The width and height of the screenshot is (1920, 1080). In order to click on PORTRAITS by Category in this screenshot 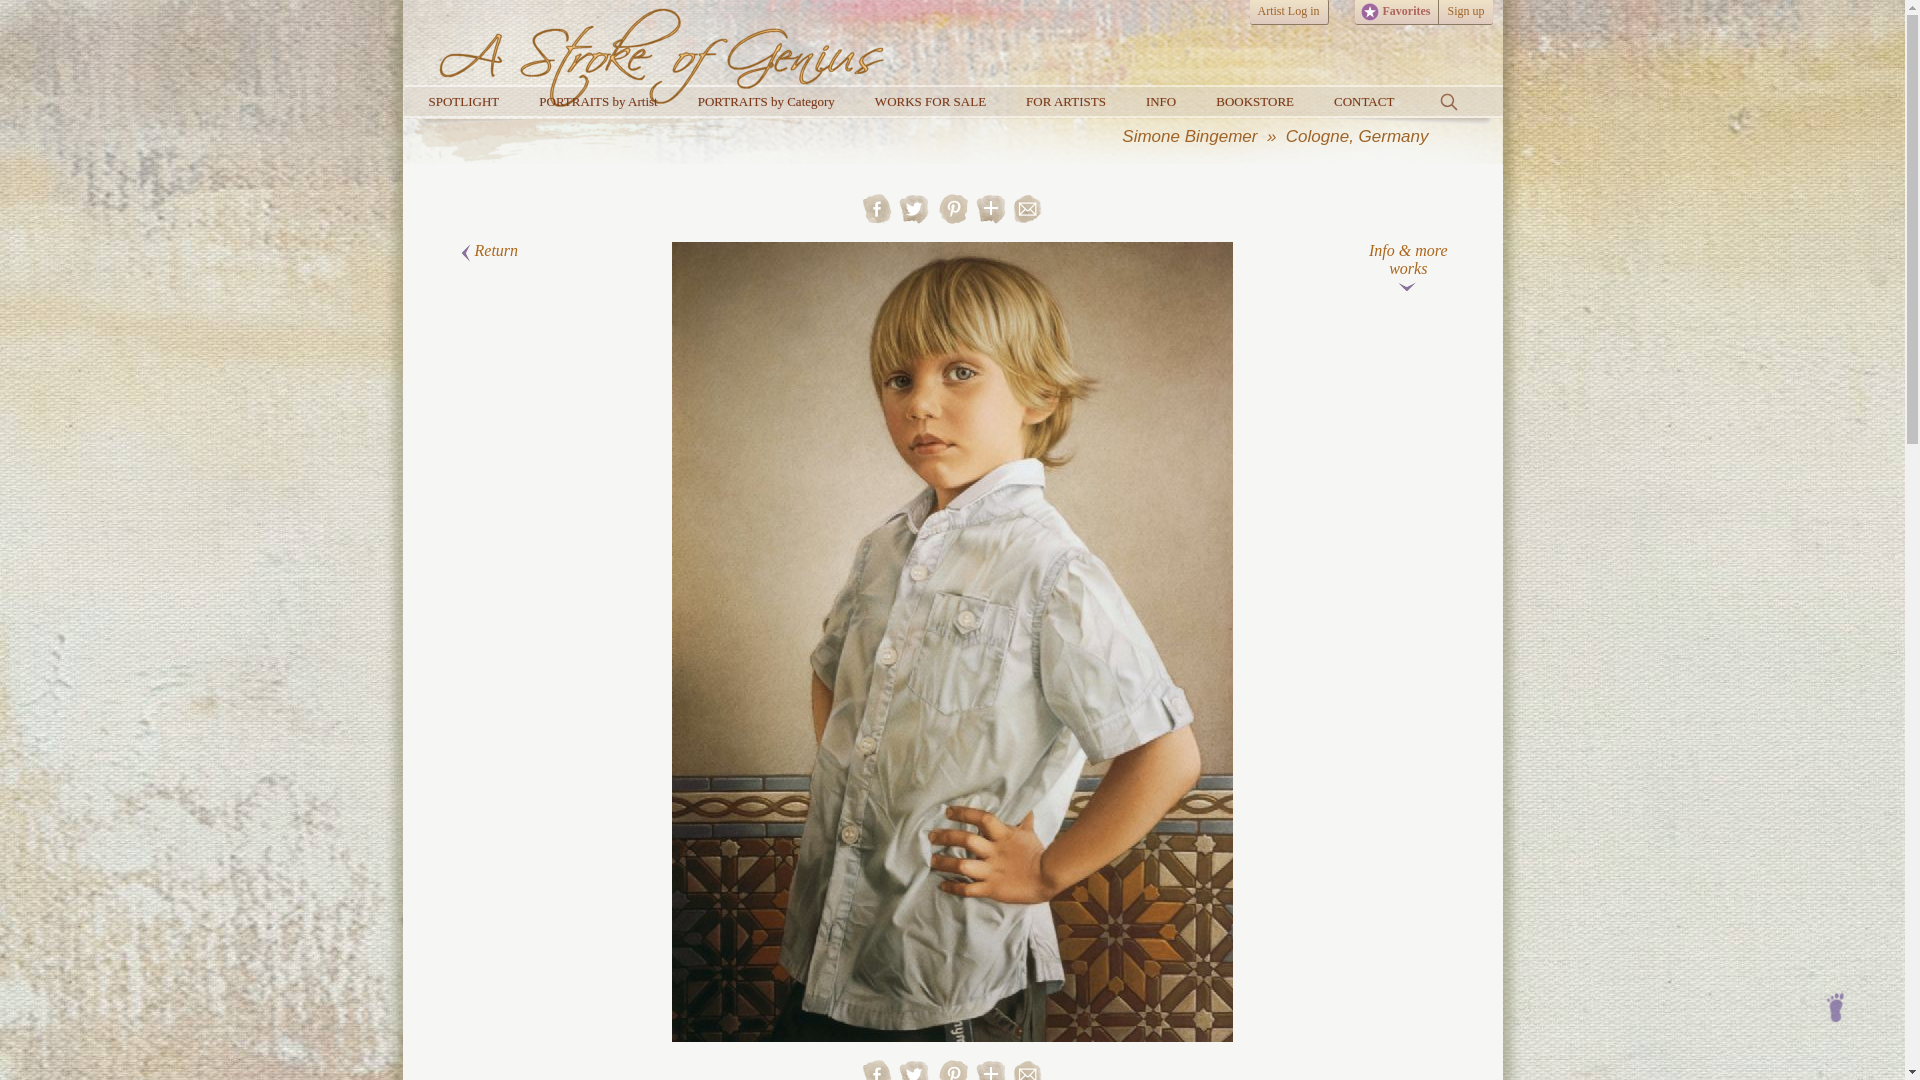, I will do `click(766, 101)`.